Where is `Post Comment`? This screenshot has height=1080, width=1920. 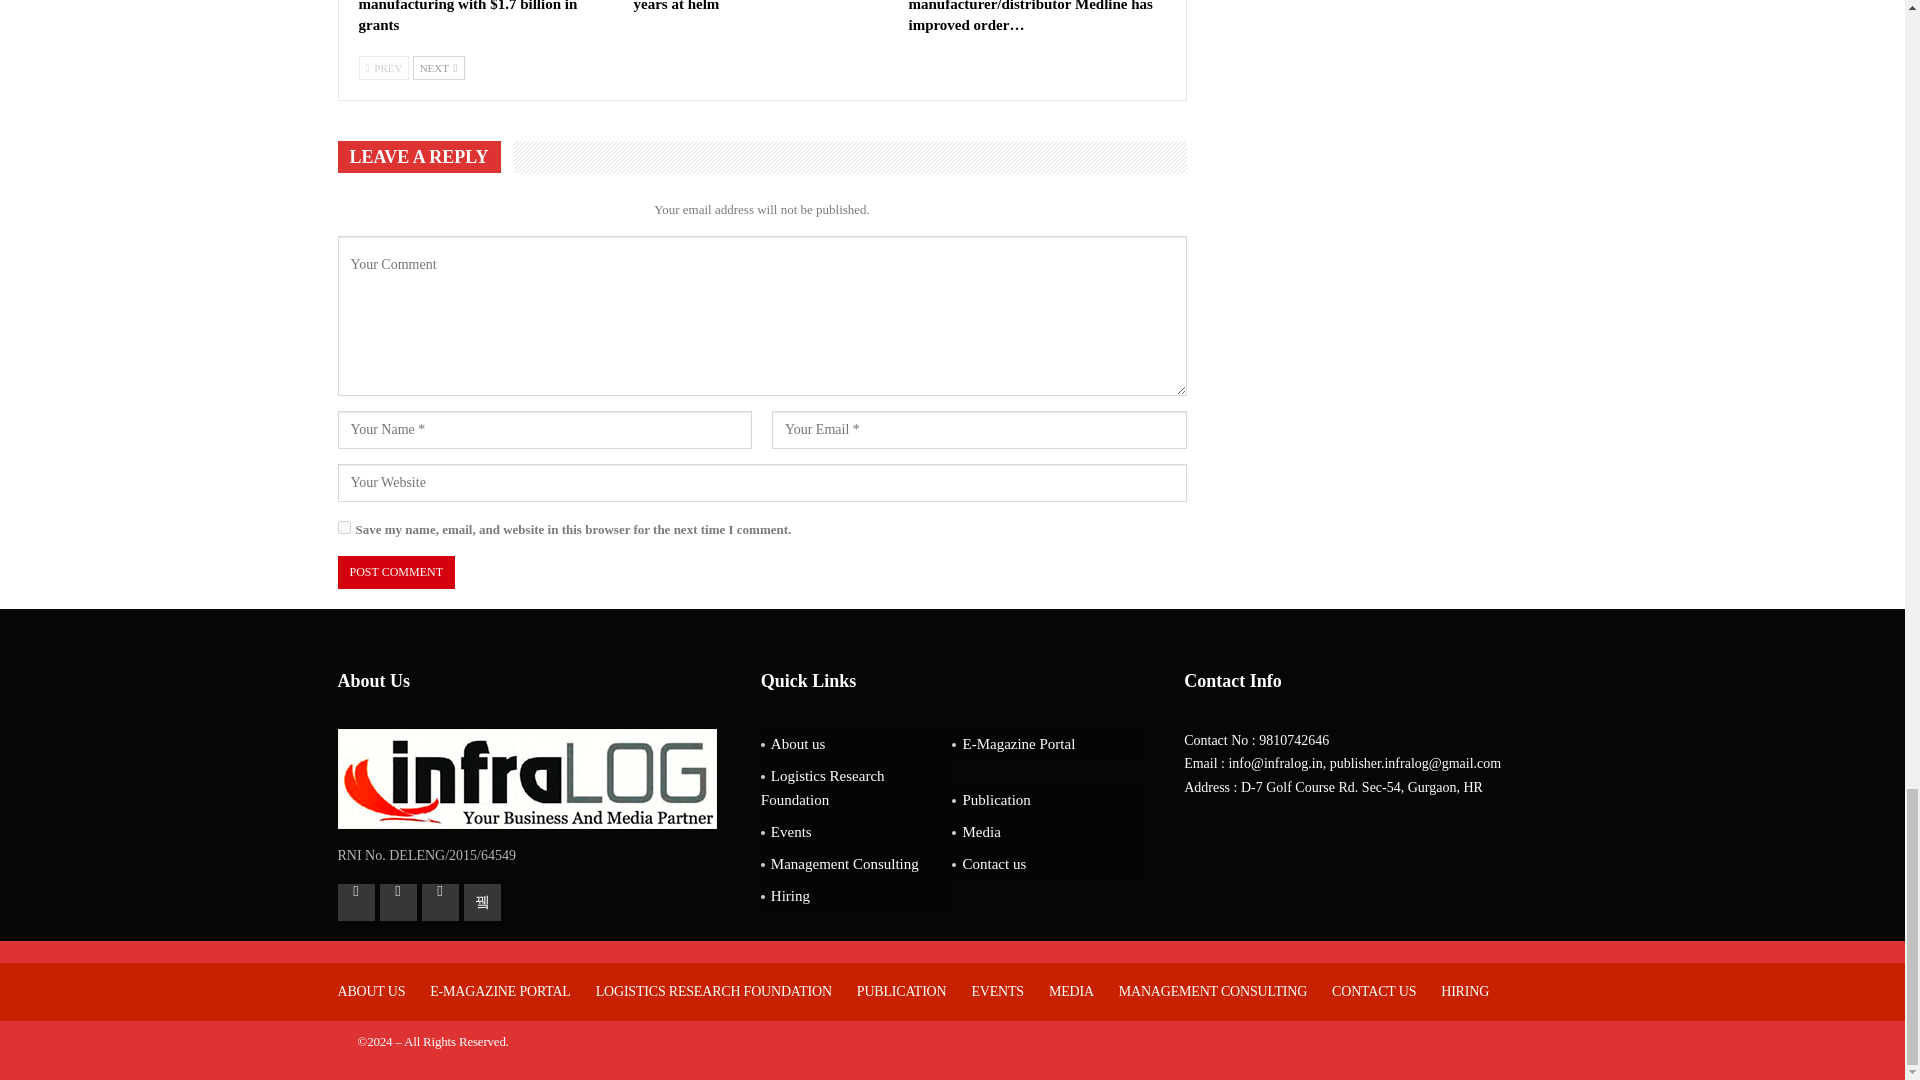 Post Comment is located at coordinates (396, 572).